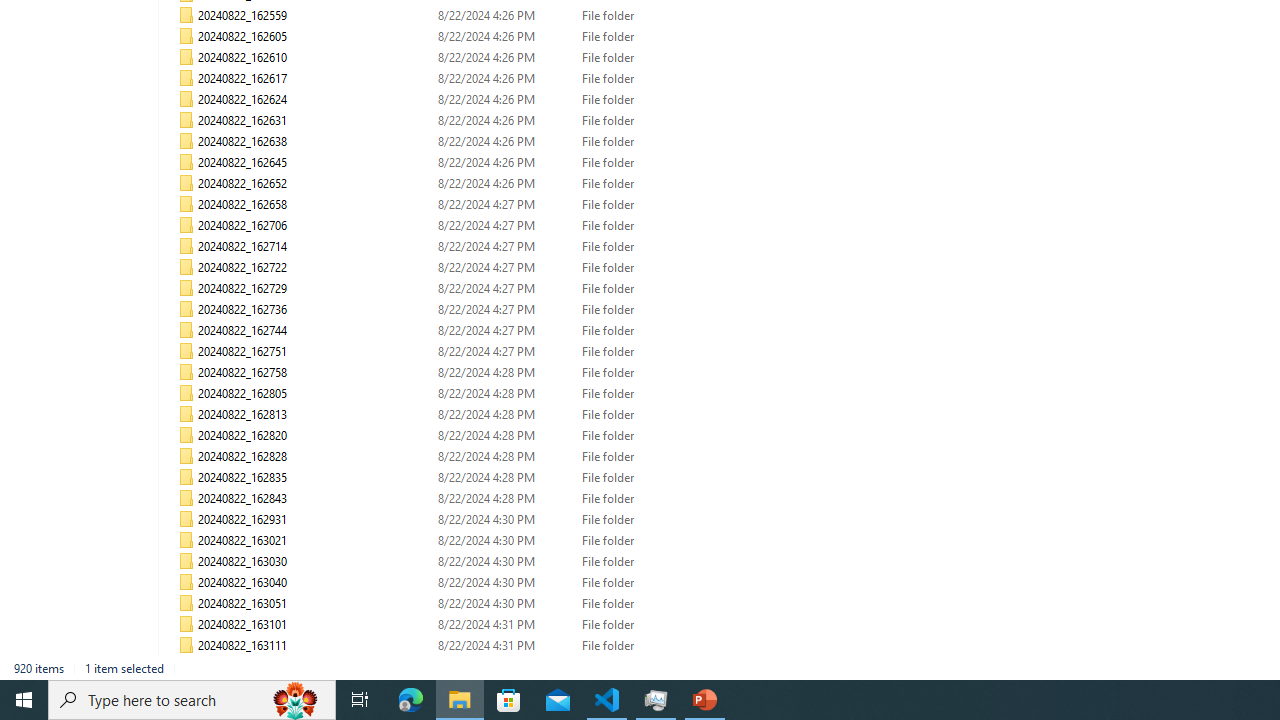 The width and height of the screenshot is (1280, 720). I want to click on Type, so click(636, 666).